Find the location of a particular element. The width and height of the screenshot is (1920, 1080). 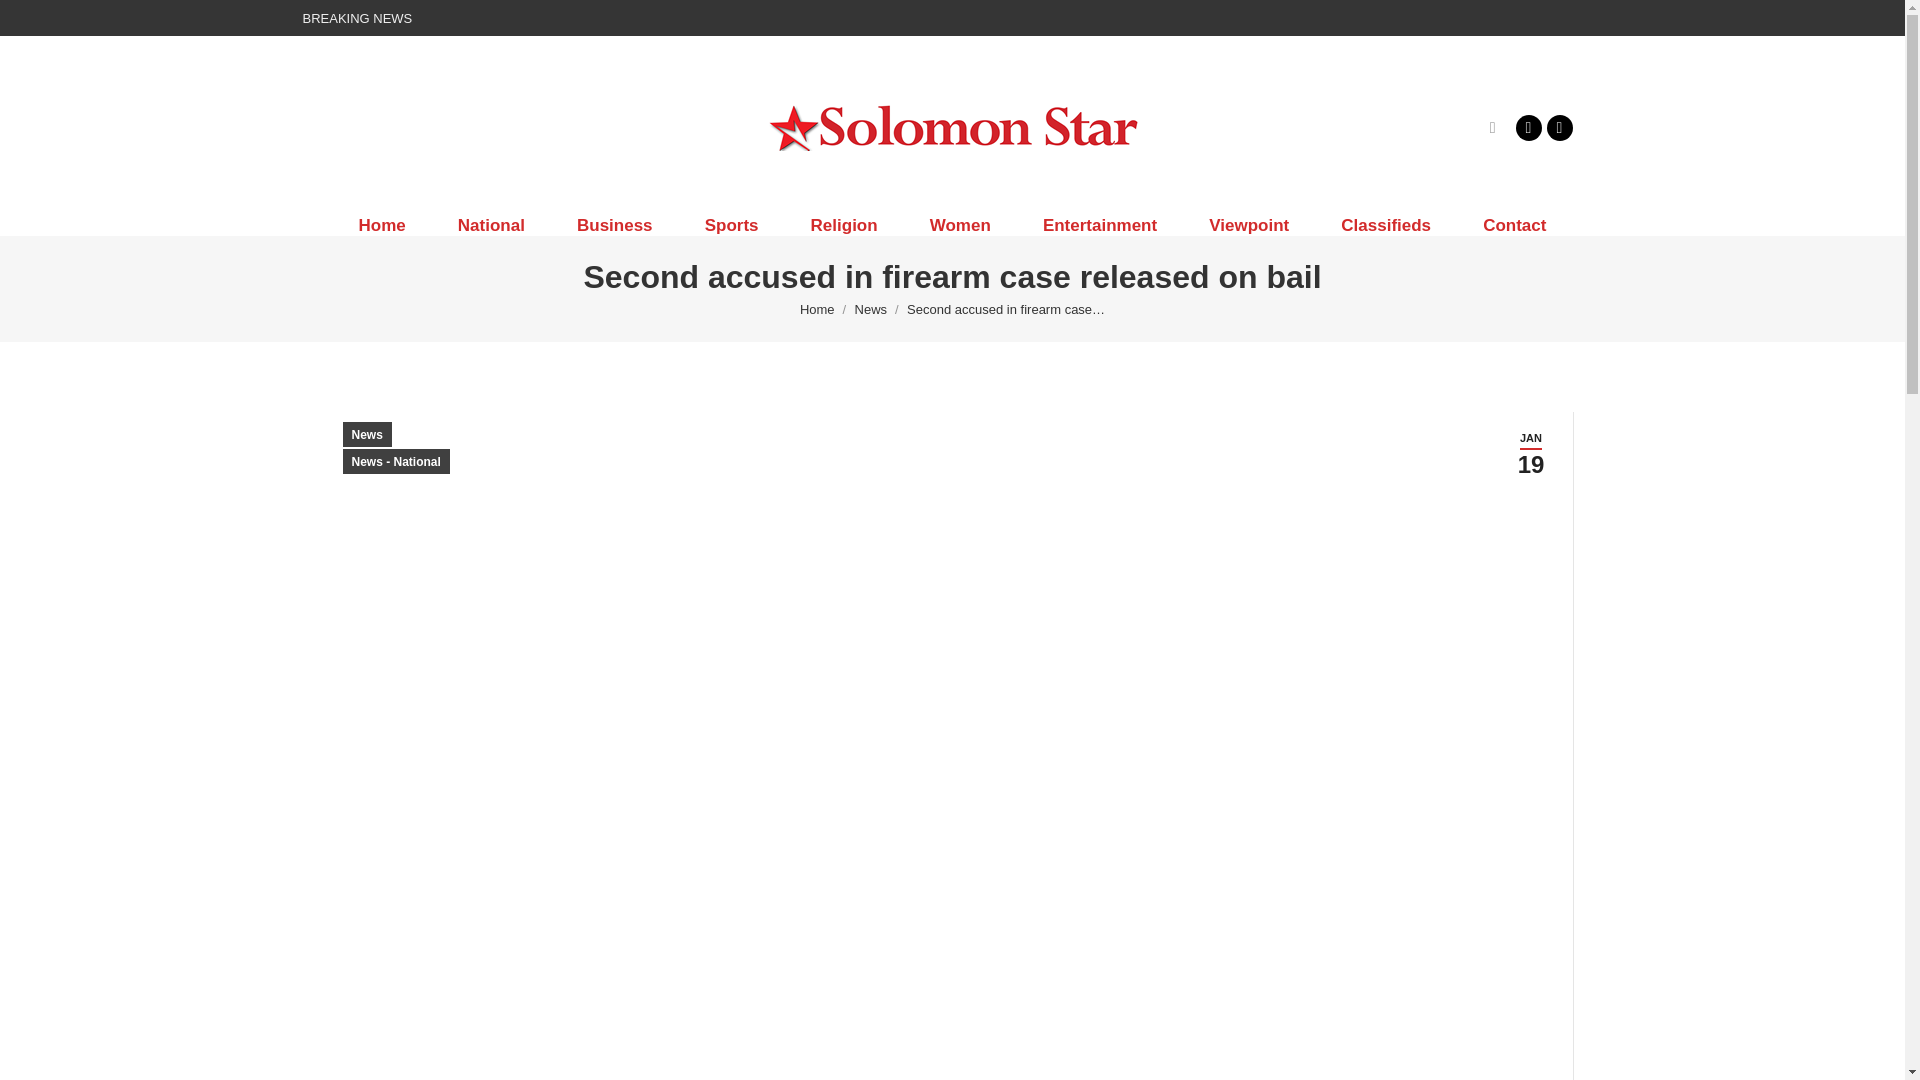

News - National is located at coordinates (395, 462).